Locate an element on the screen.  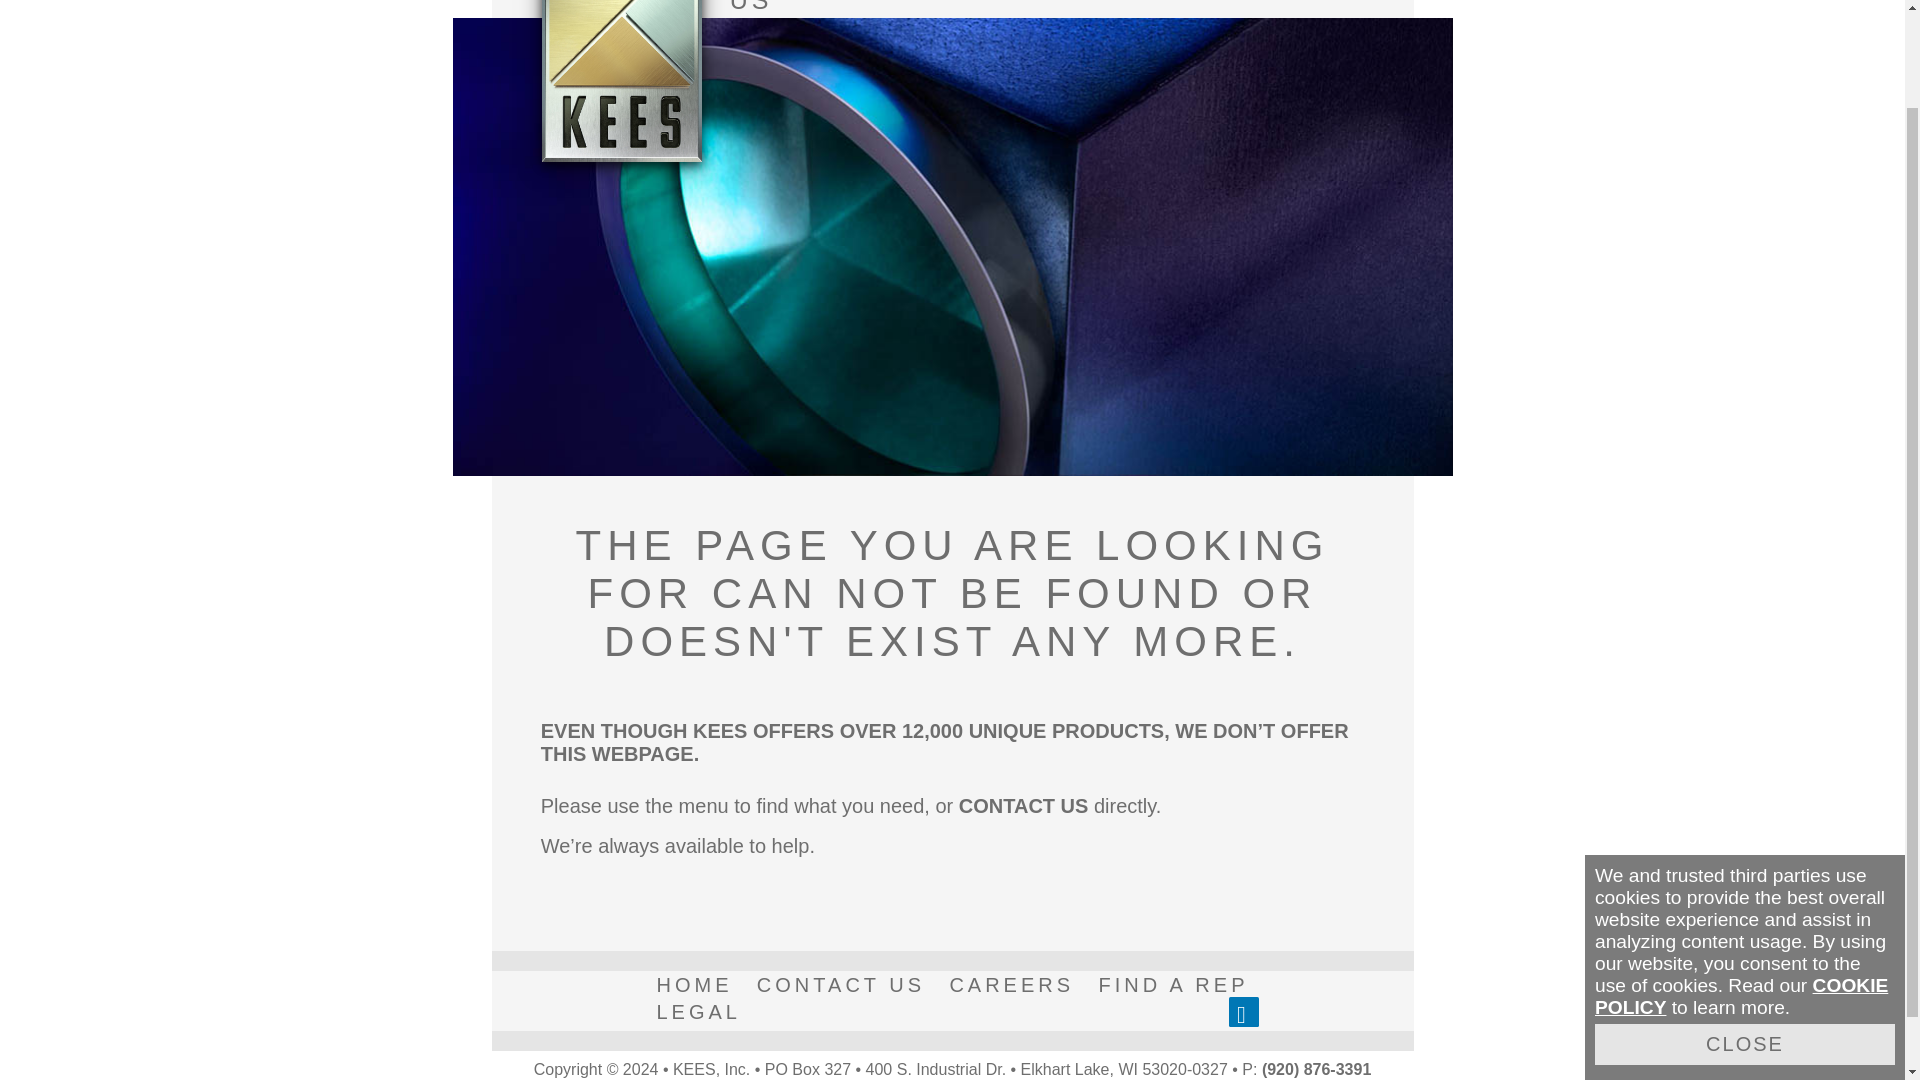
CLOSE is located at coordinates (1745, 932).